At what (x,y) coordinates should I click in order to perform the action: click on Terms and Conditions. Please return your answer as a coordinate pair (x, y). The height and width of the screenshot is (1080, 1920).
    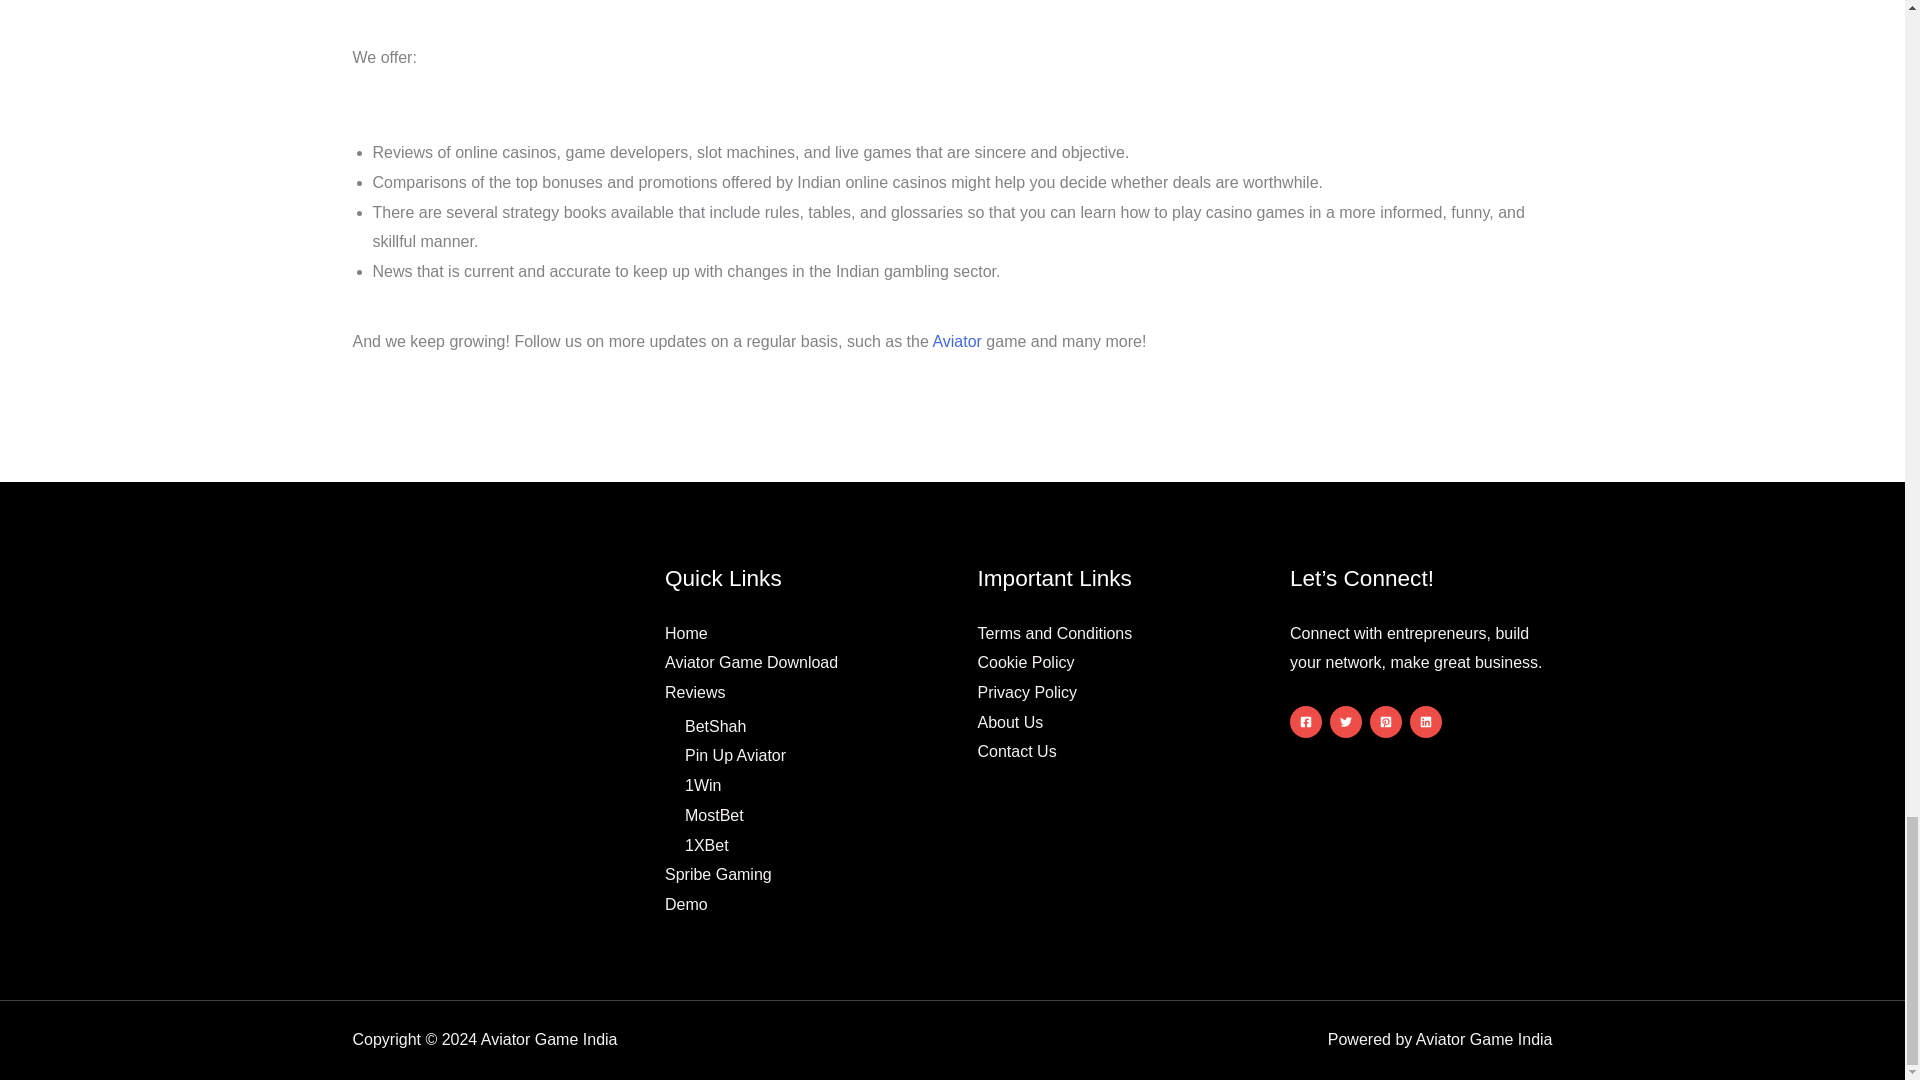
    Looking at the image, I should click on (1054, 633).